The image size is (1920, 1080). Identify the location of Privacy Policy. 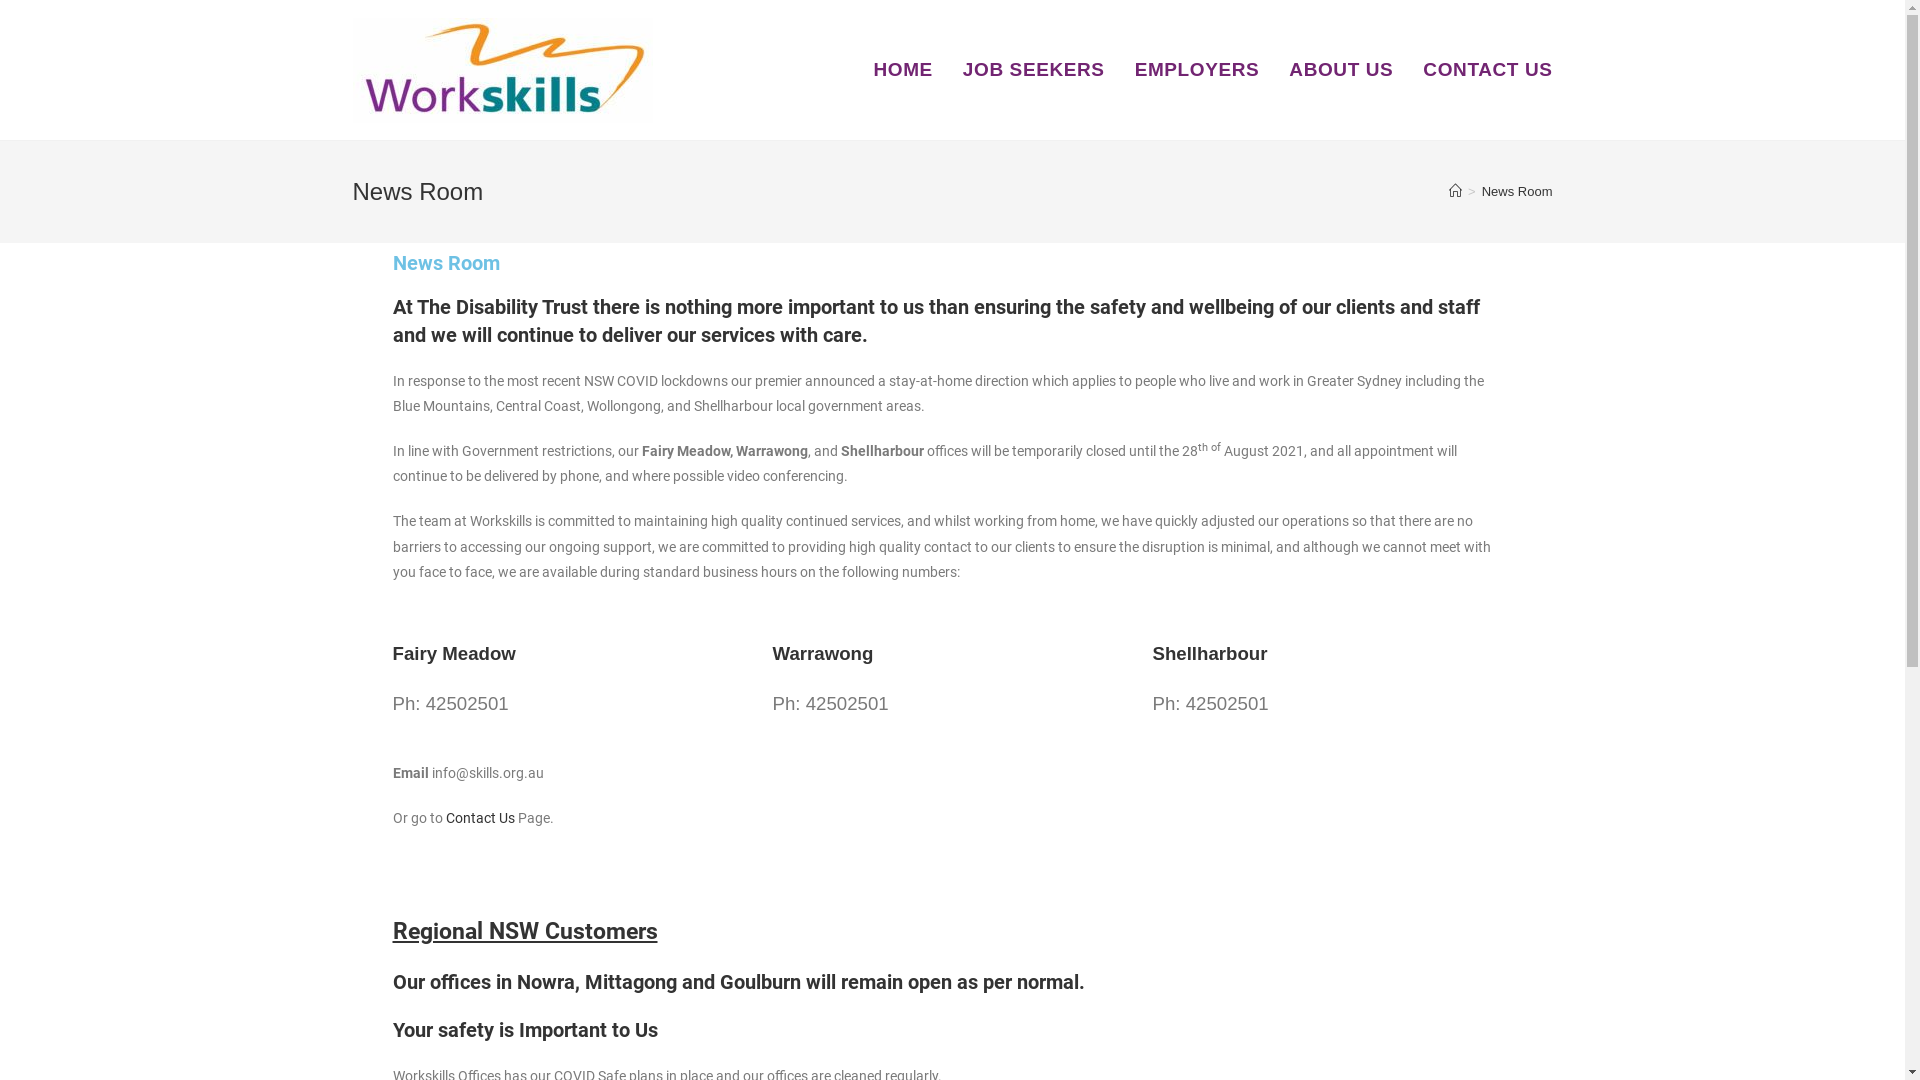
(1442, 1057).